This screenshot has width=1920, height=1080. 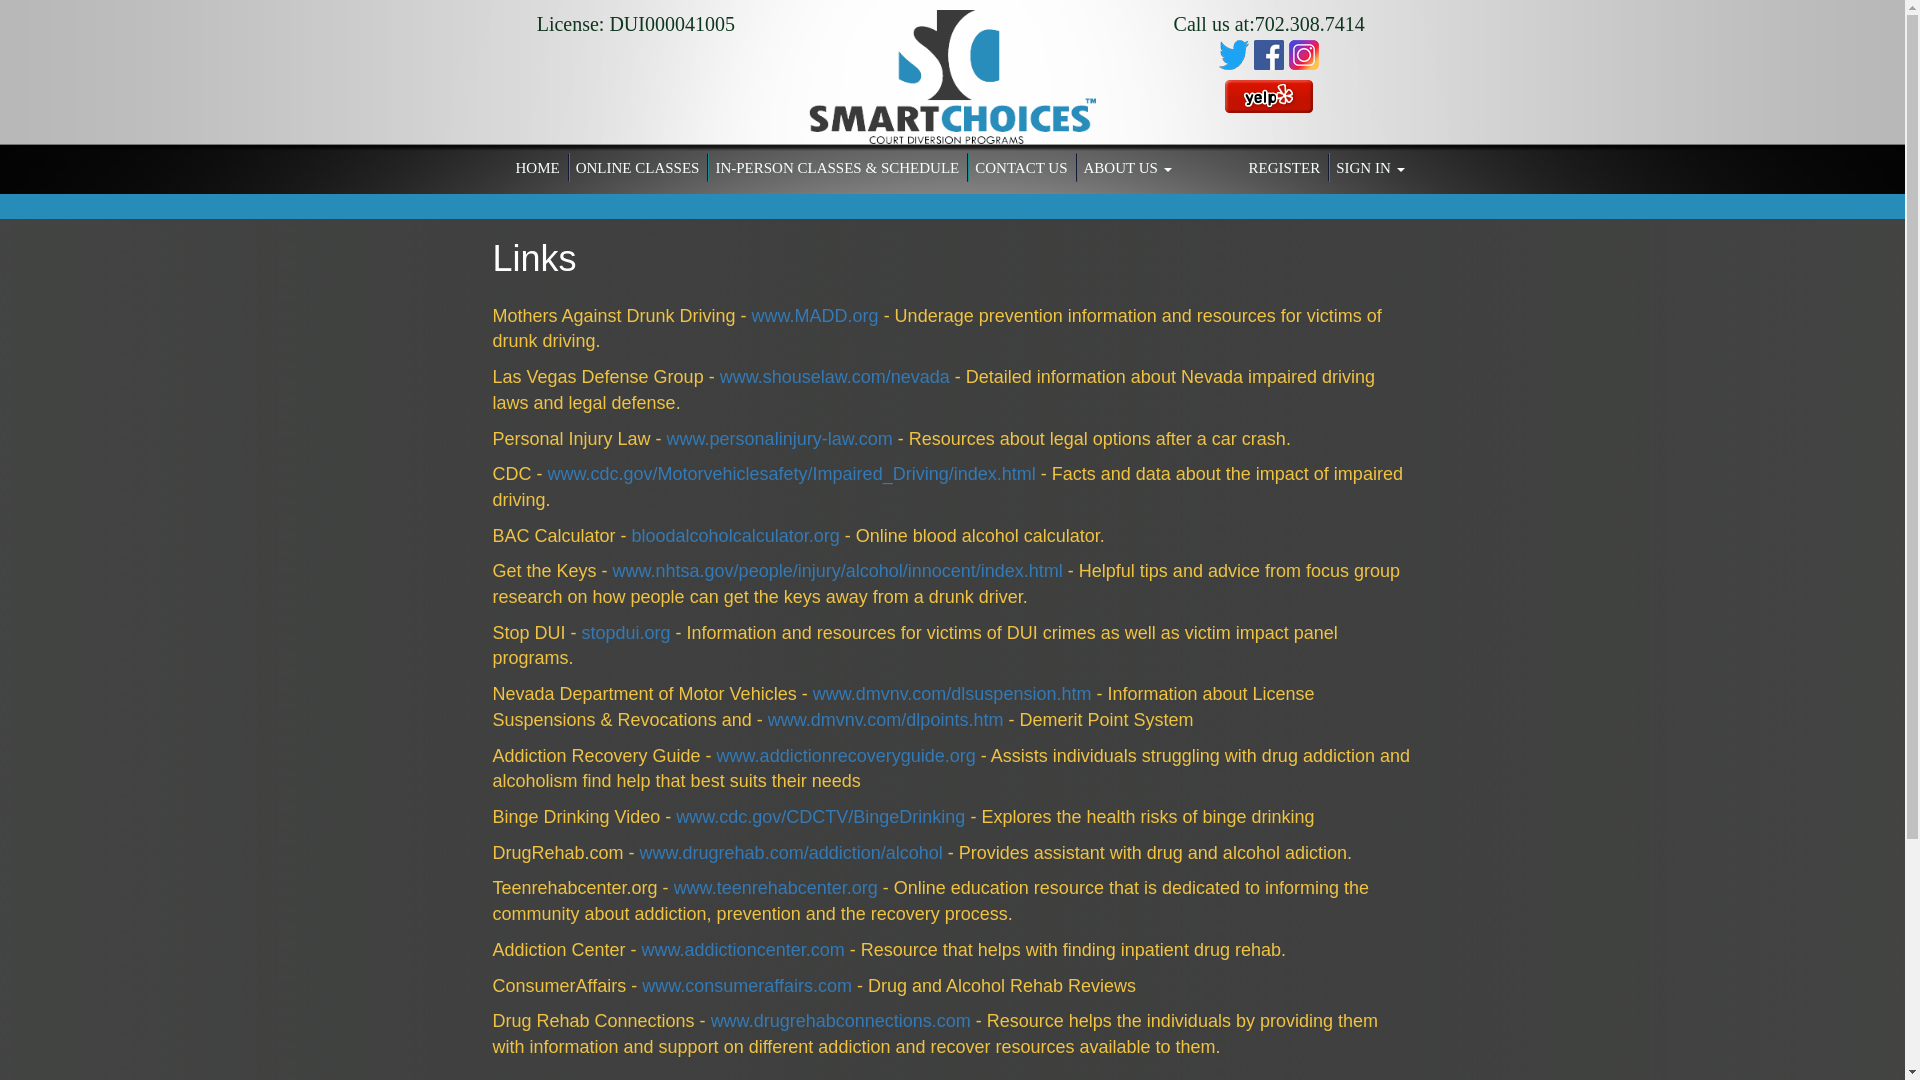 I want to click on stopdui.org, so click(x=626, y=632).